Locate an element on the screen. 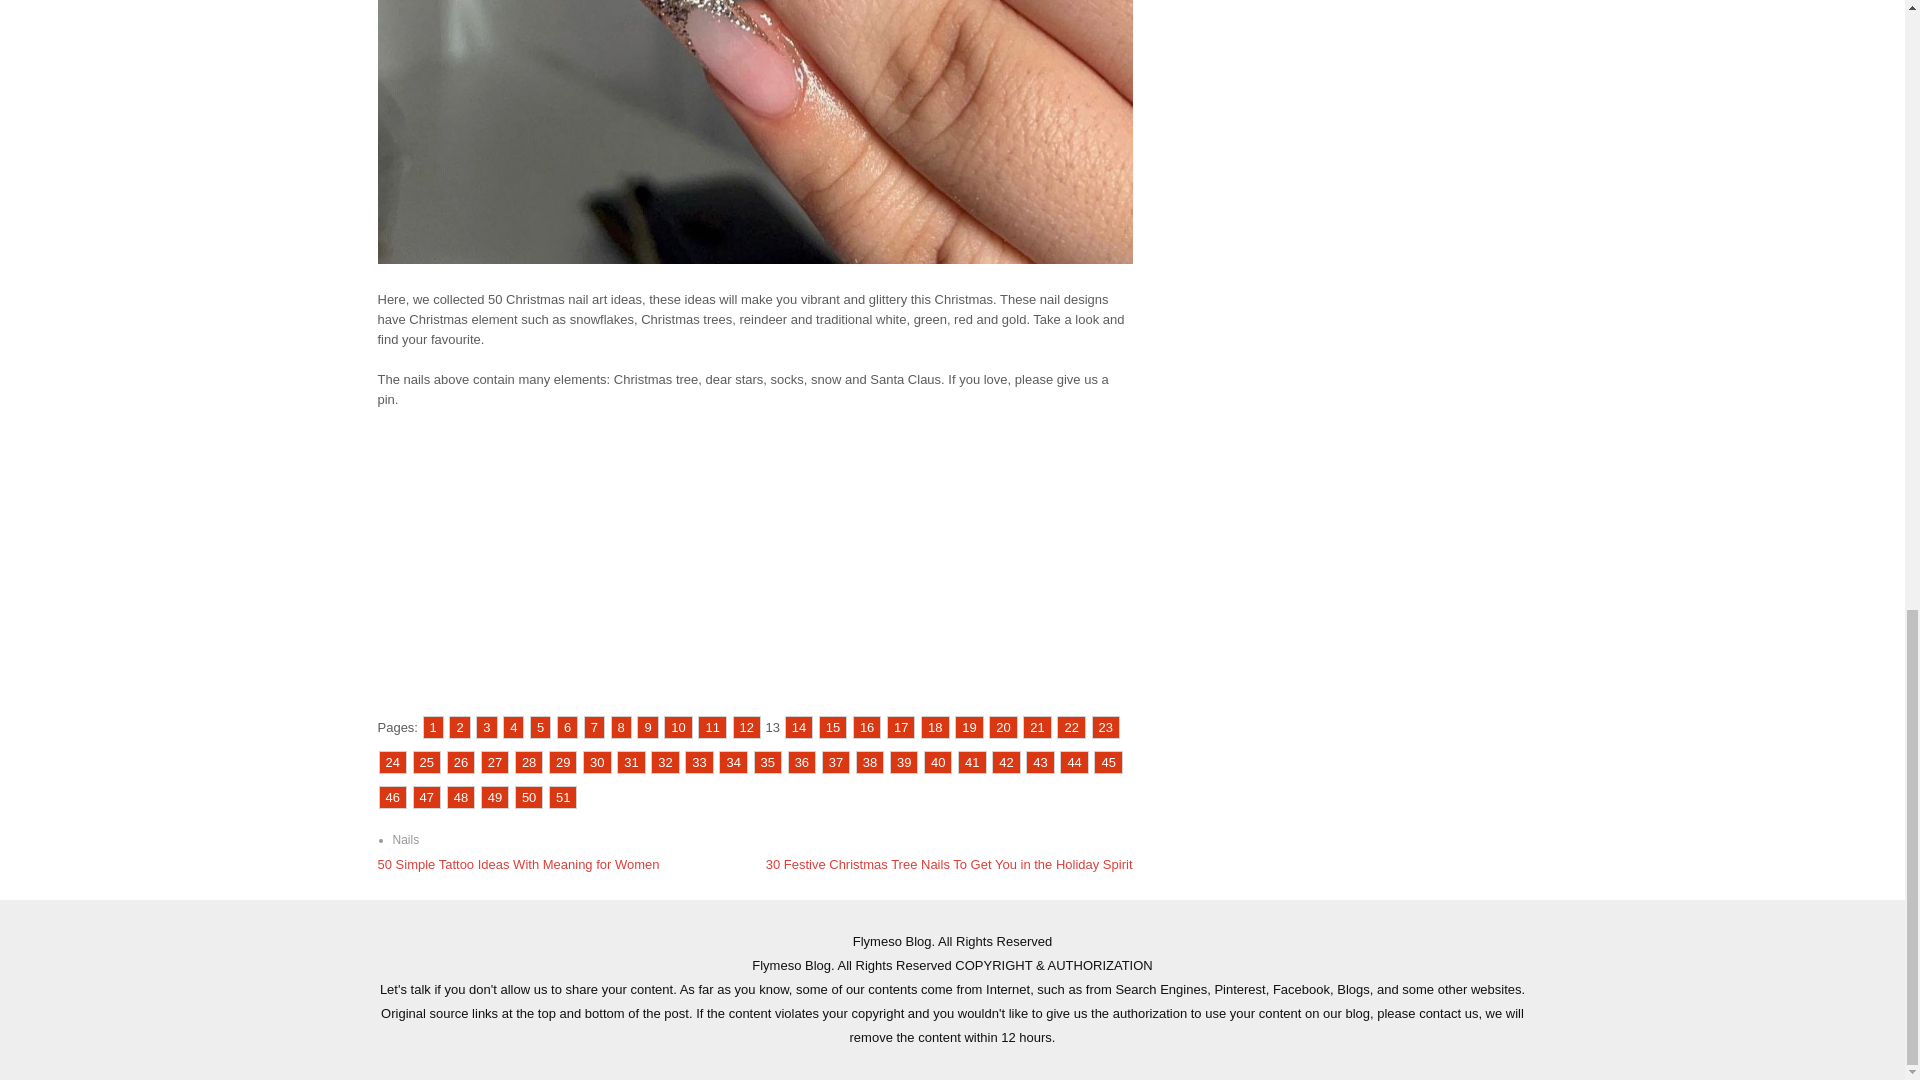 Image resolution: width=1920 pixels, height=1080 pixels. 4 is located at coordinates (514, 727).